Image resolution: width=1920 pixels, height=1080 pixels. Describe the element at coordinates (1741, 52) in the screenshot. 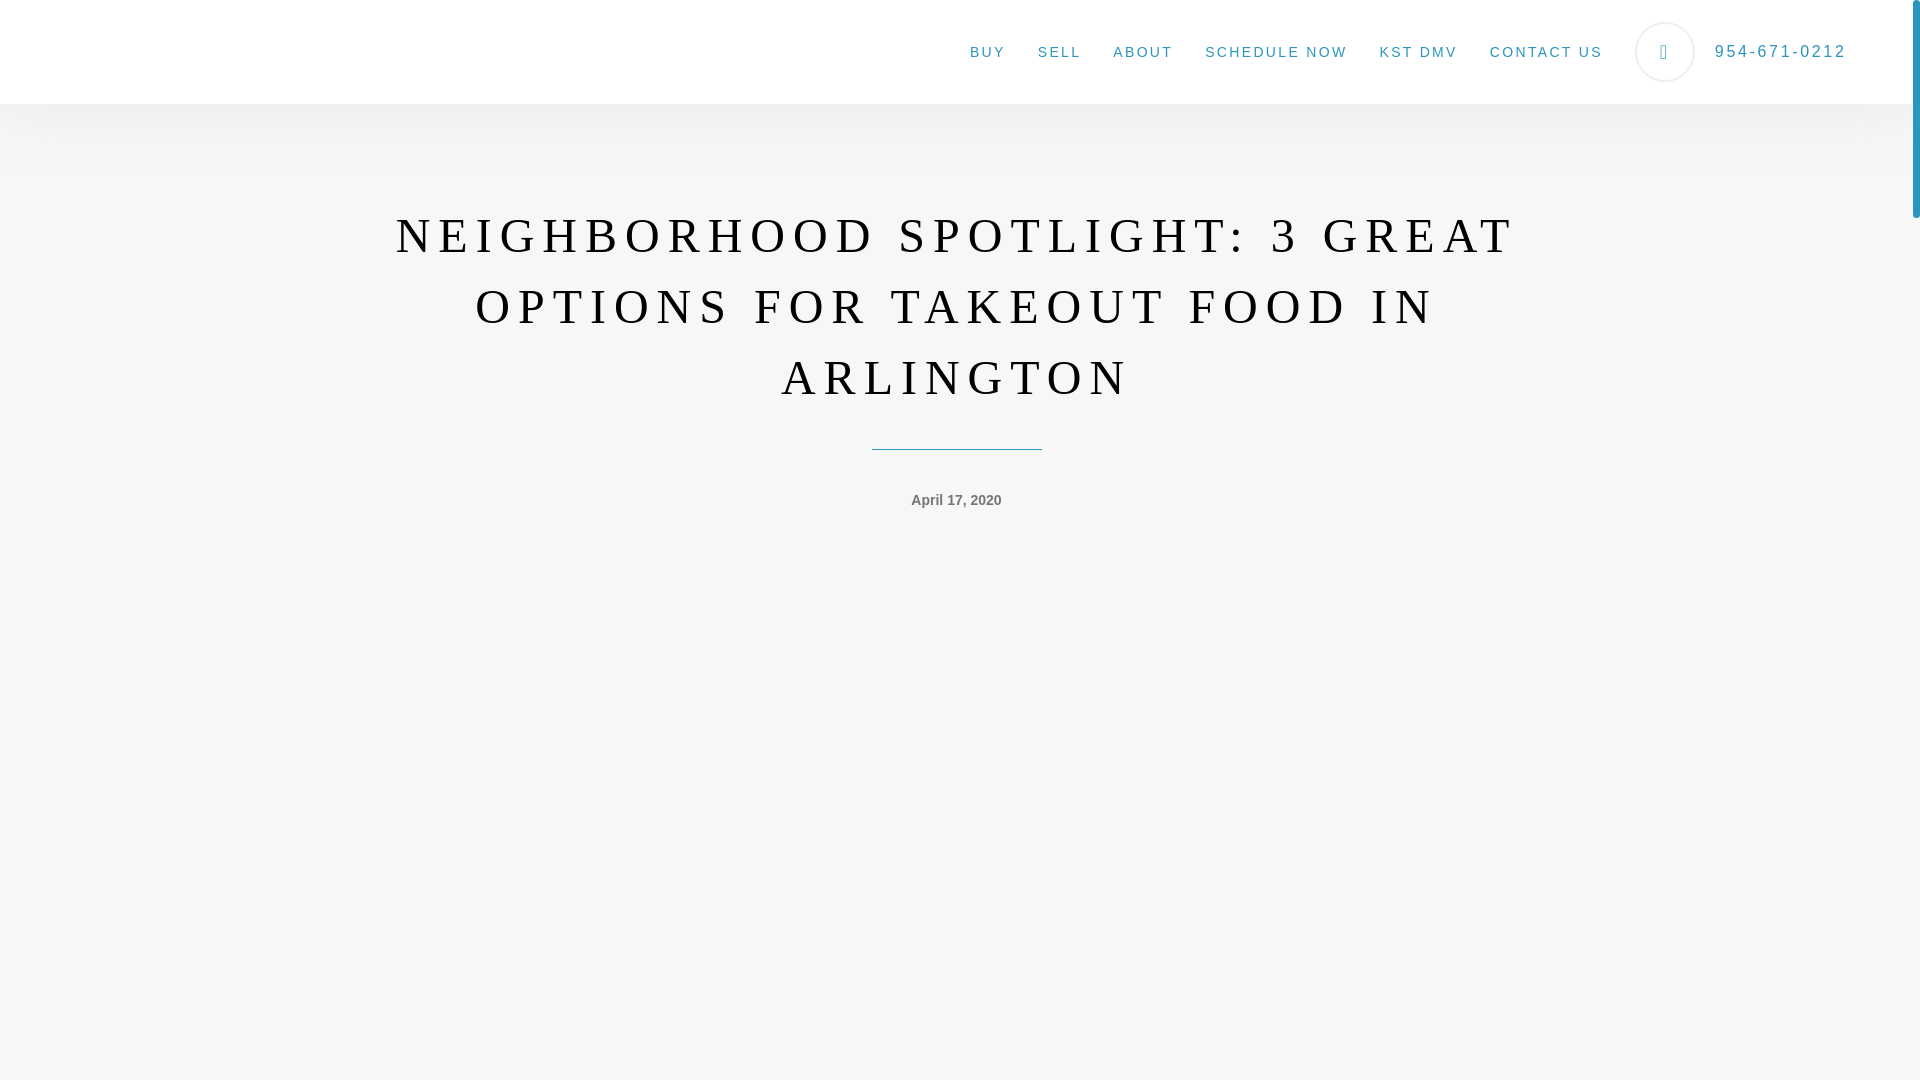

I see `954-671-0212` at that location.